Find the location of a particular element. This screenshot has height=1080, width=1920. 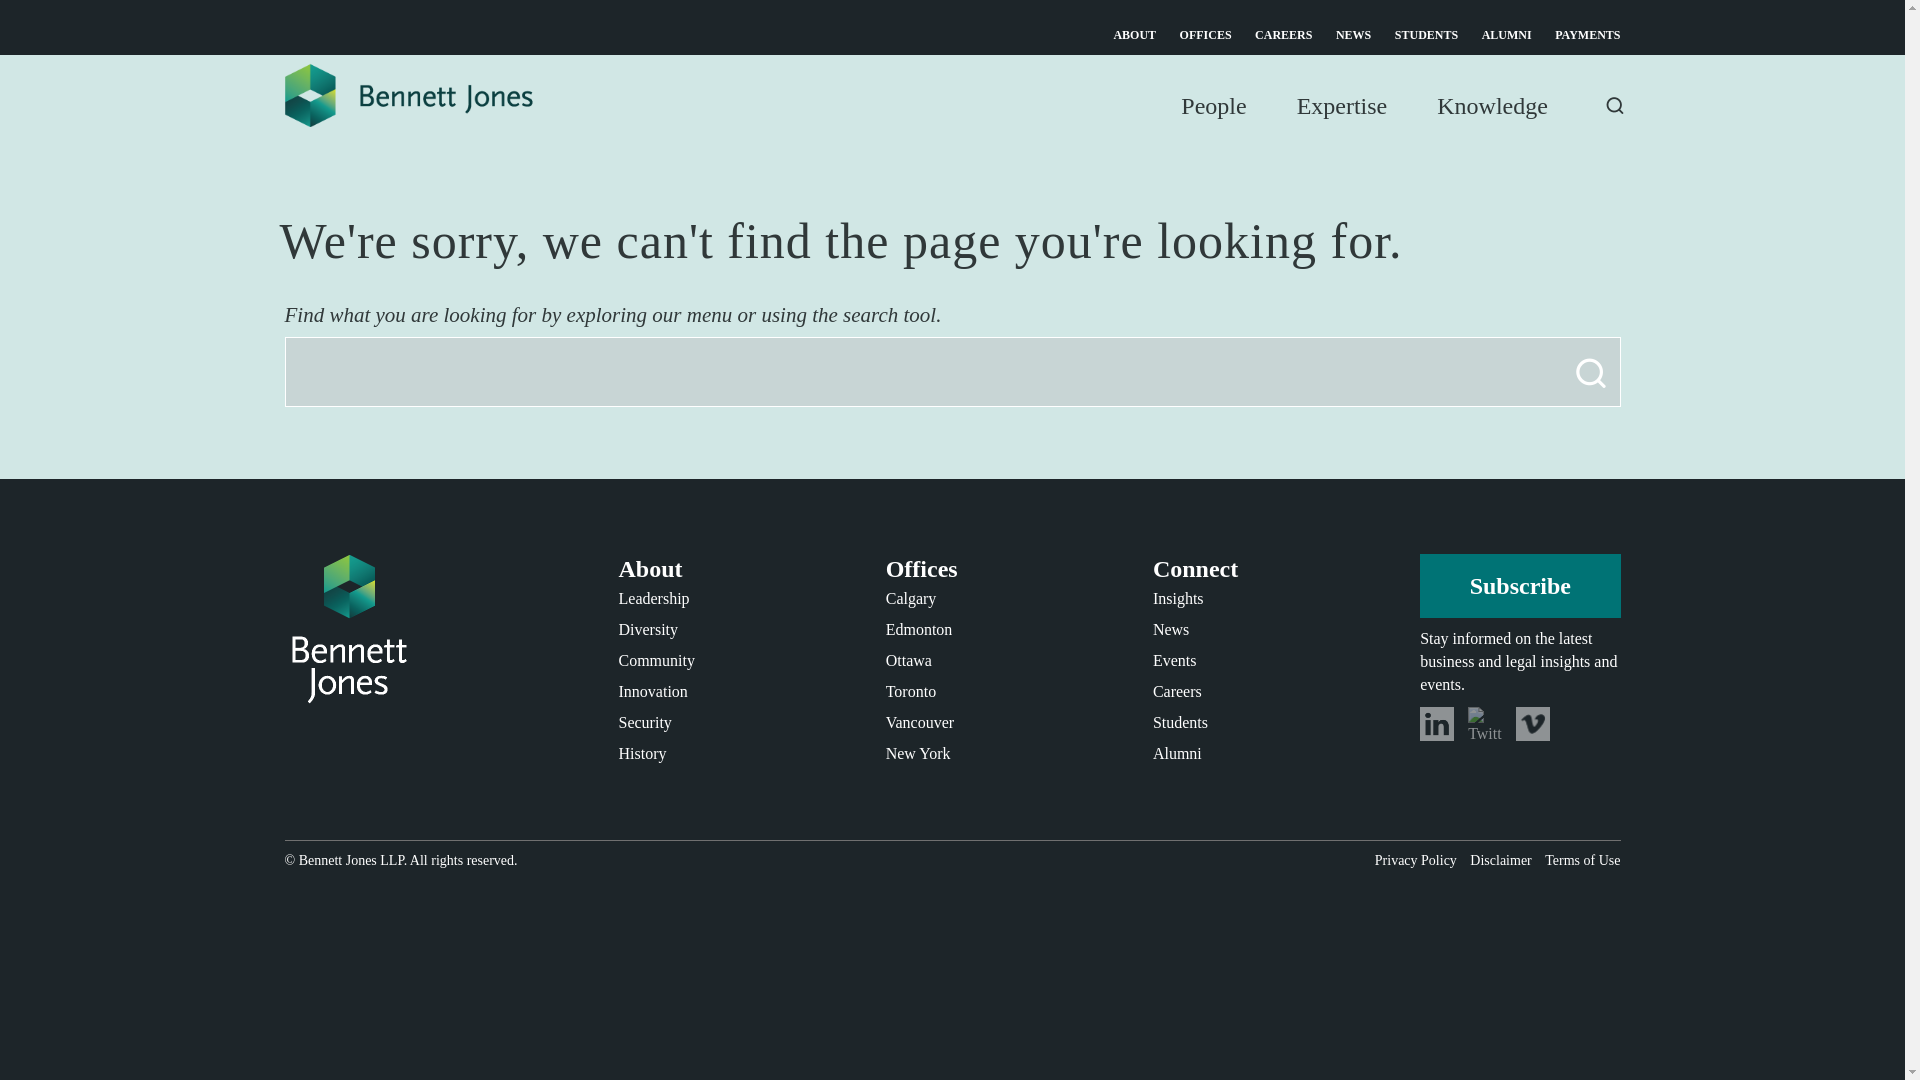

Ottawa is located at coordinates (908, 660).